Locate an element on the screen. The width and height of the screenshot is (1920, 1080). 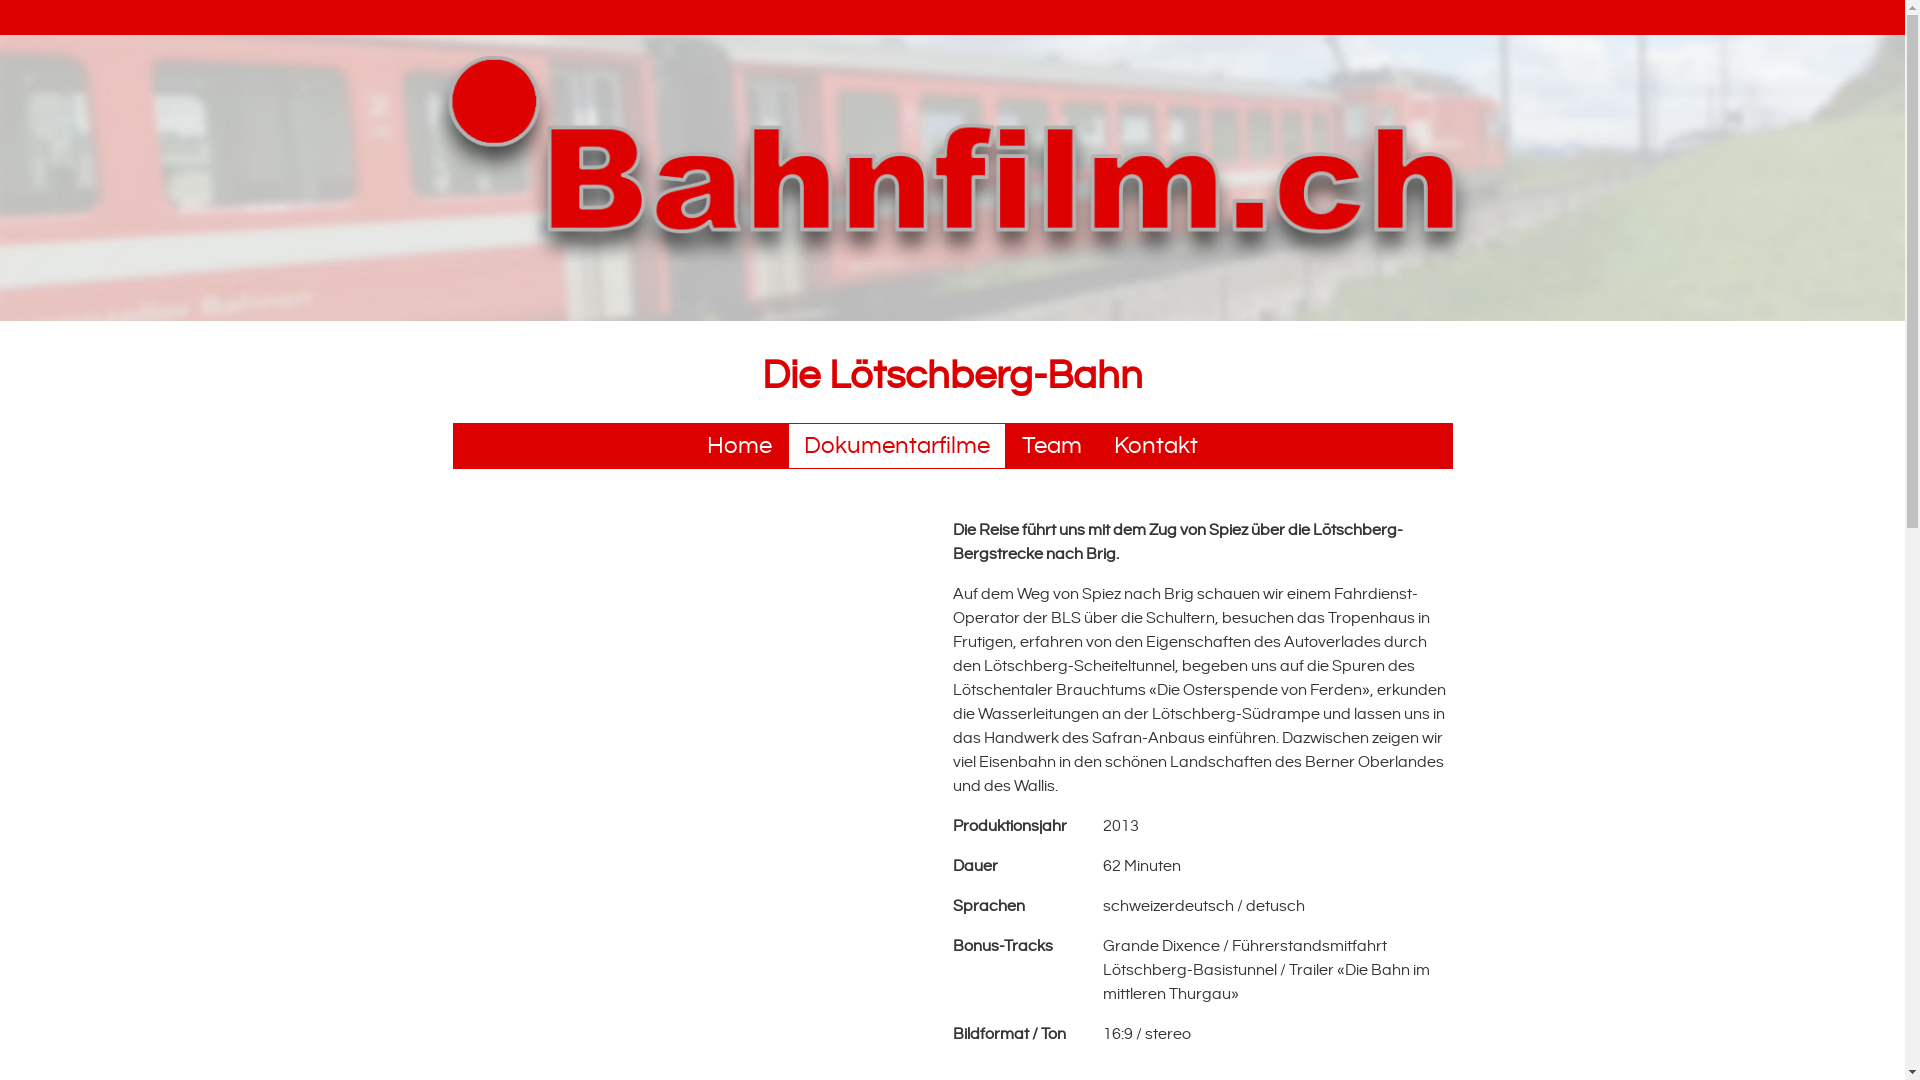
Bahnfilm.ch is located at coordinates (952, 178).